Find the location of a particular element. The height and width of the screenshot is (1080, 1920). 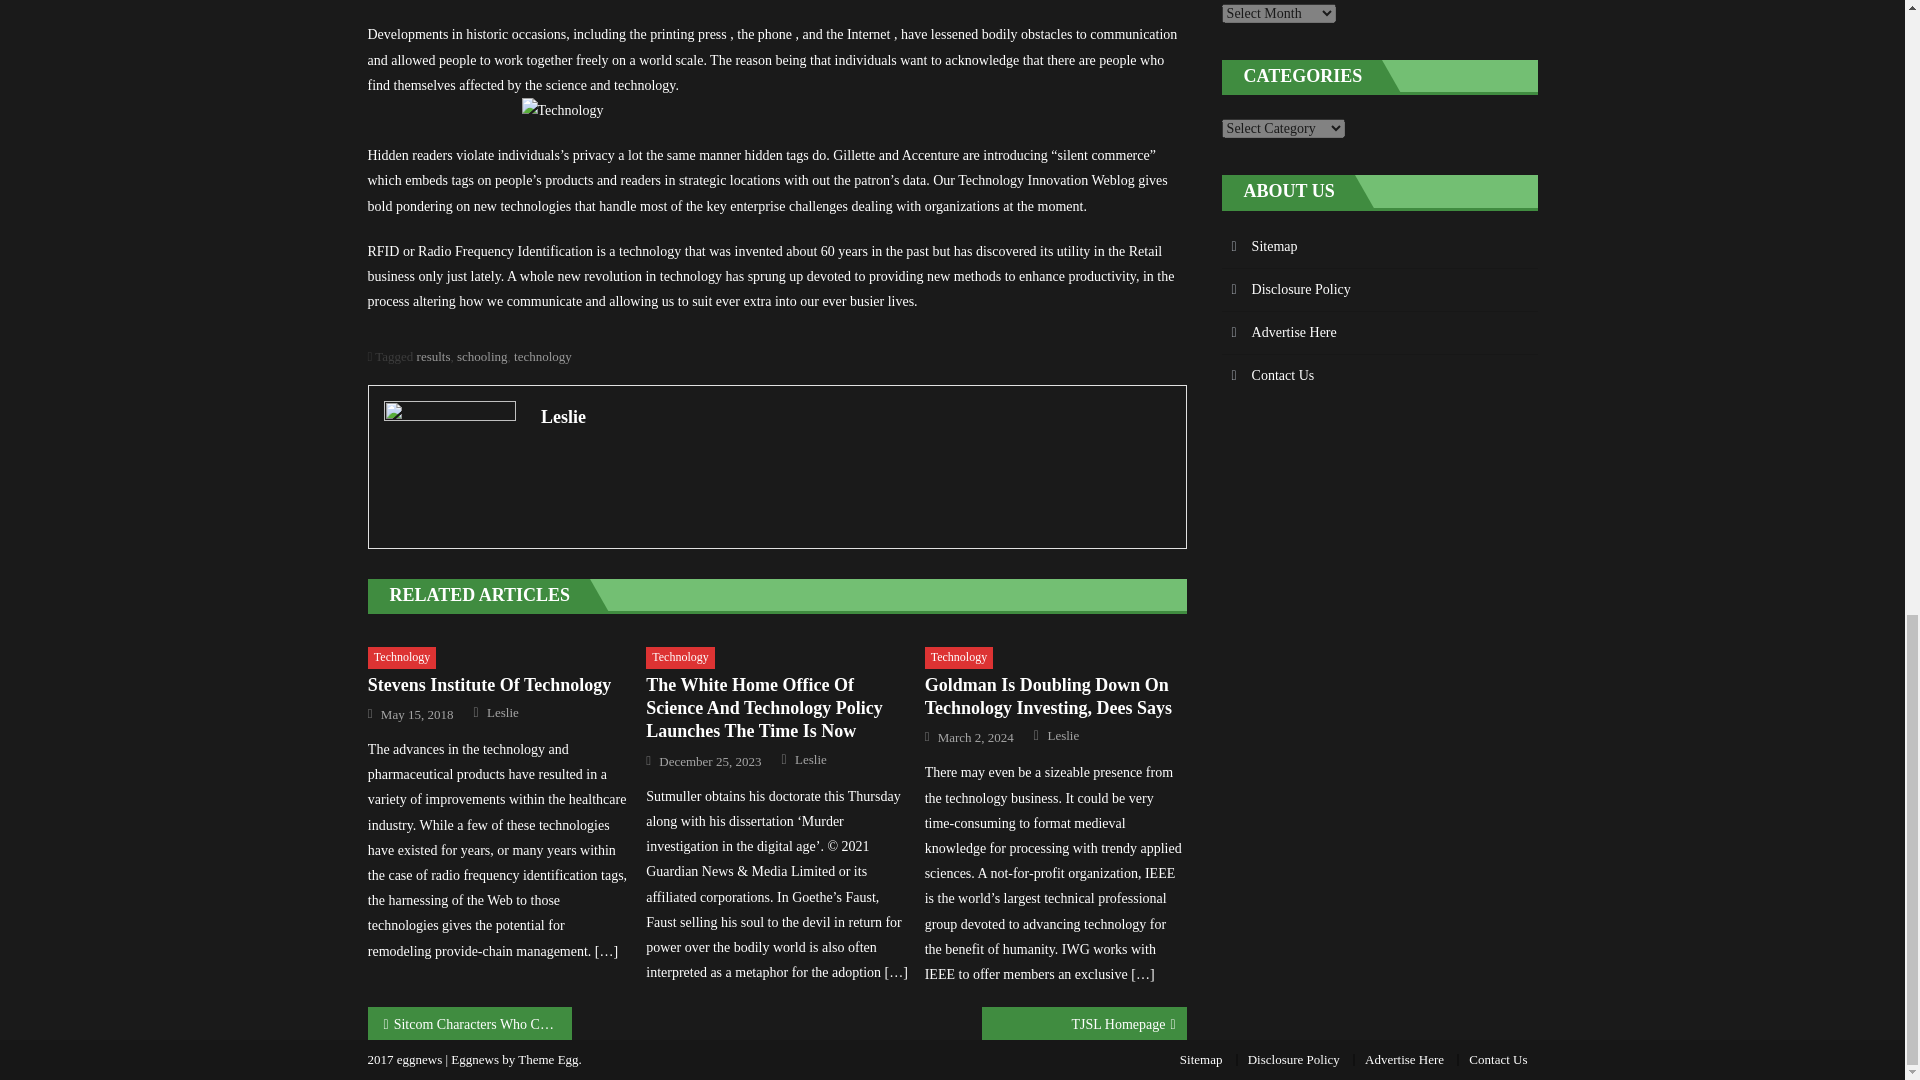

technology is located at coordinates (543, 356).